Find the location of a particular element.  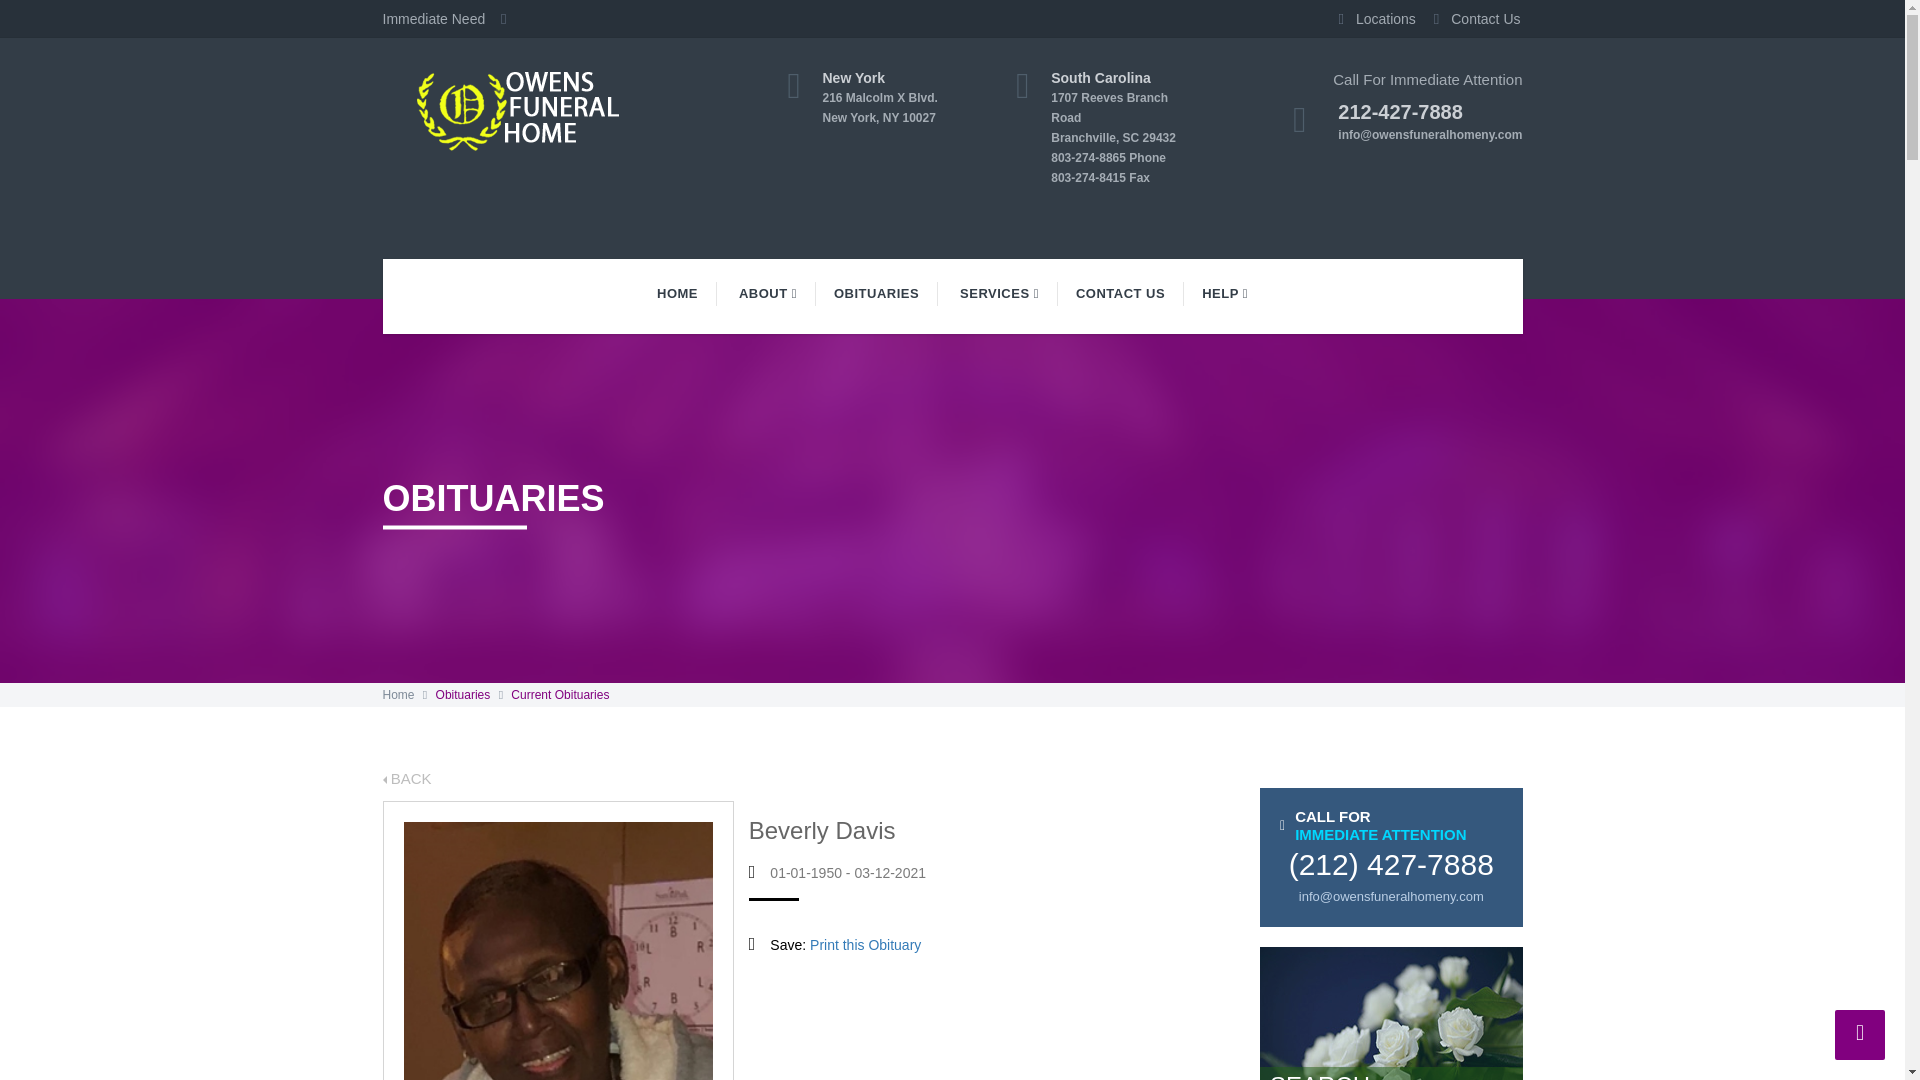

SERVICES is located at coordinates (1370, 18).